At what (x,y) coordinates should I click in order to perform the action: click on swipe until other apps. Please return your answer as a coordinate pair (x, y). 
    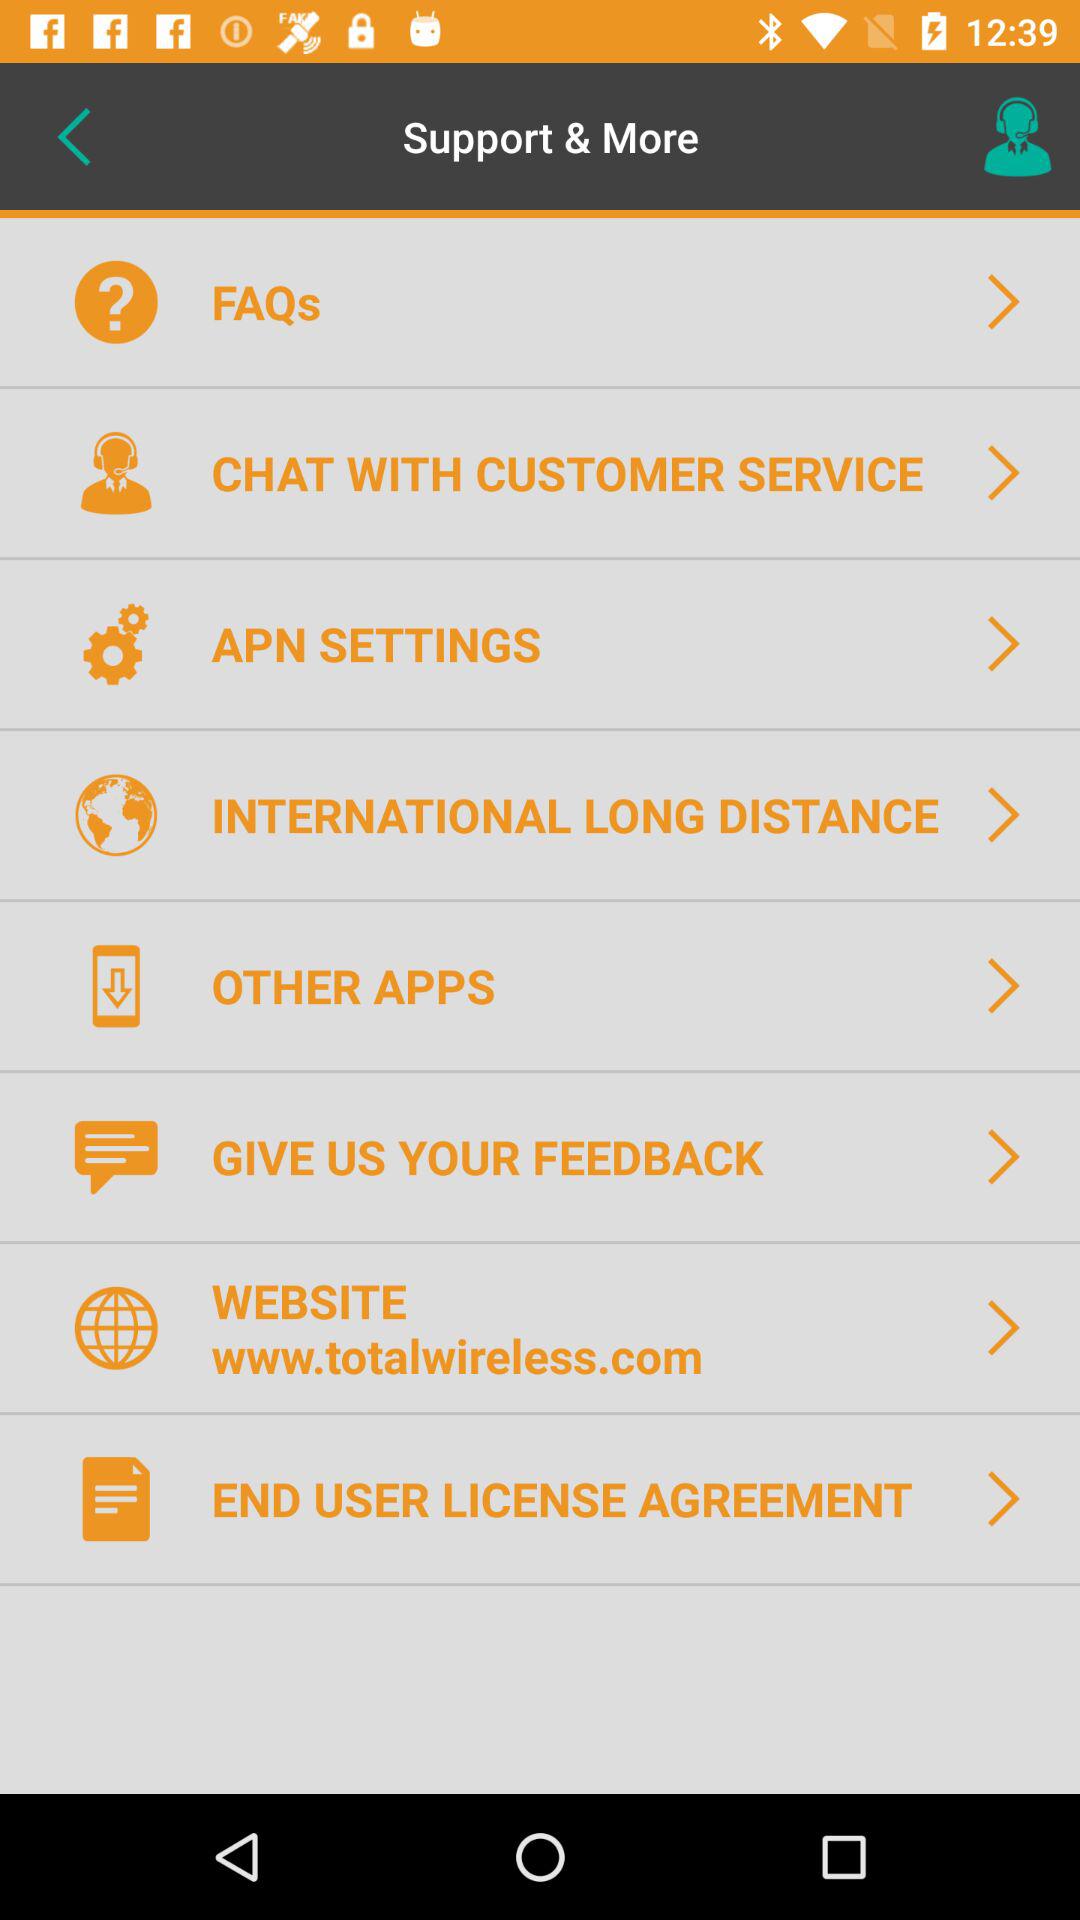
    Looking at the image, I should click on (366, 985).